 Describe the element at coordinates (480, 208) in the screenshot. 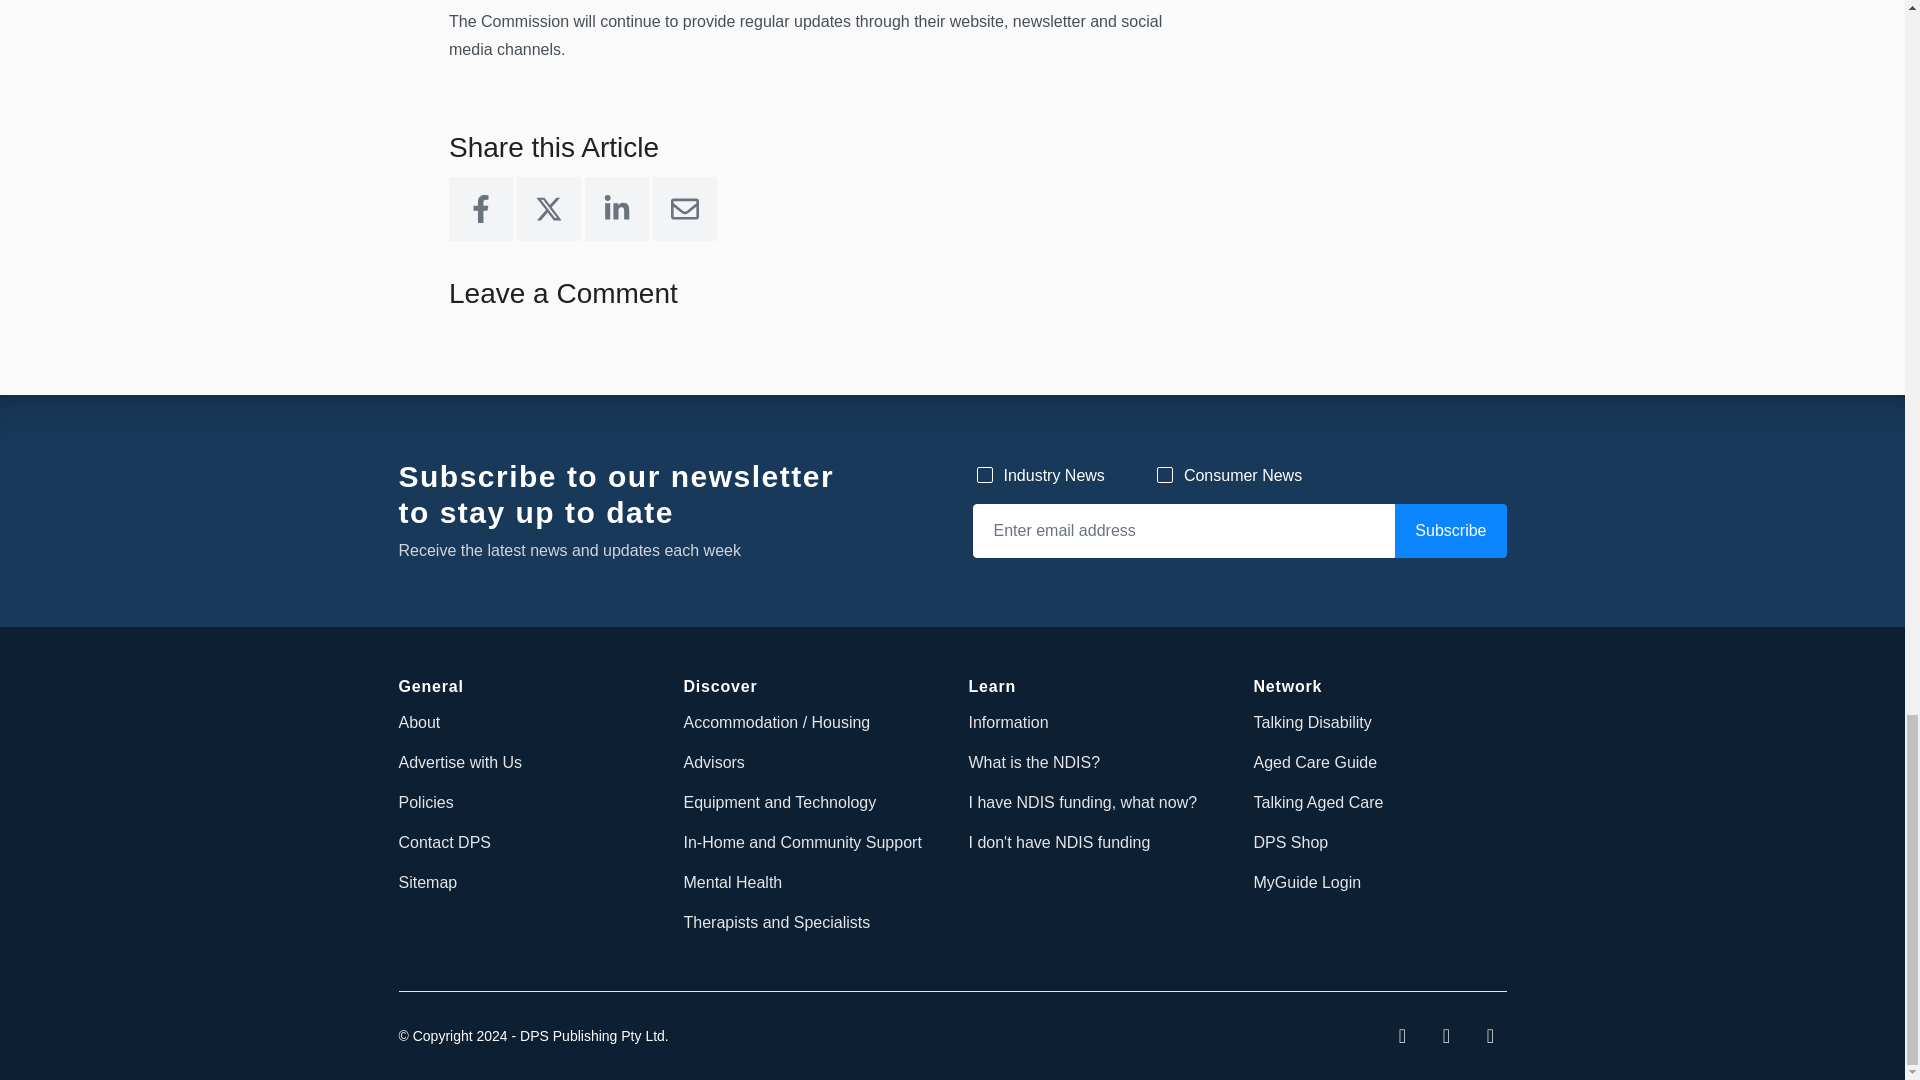

I see `Facebook` at that location.